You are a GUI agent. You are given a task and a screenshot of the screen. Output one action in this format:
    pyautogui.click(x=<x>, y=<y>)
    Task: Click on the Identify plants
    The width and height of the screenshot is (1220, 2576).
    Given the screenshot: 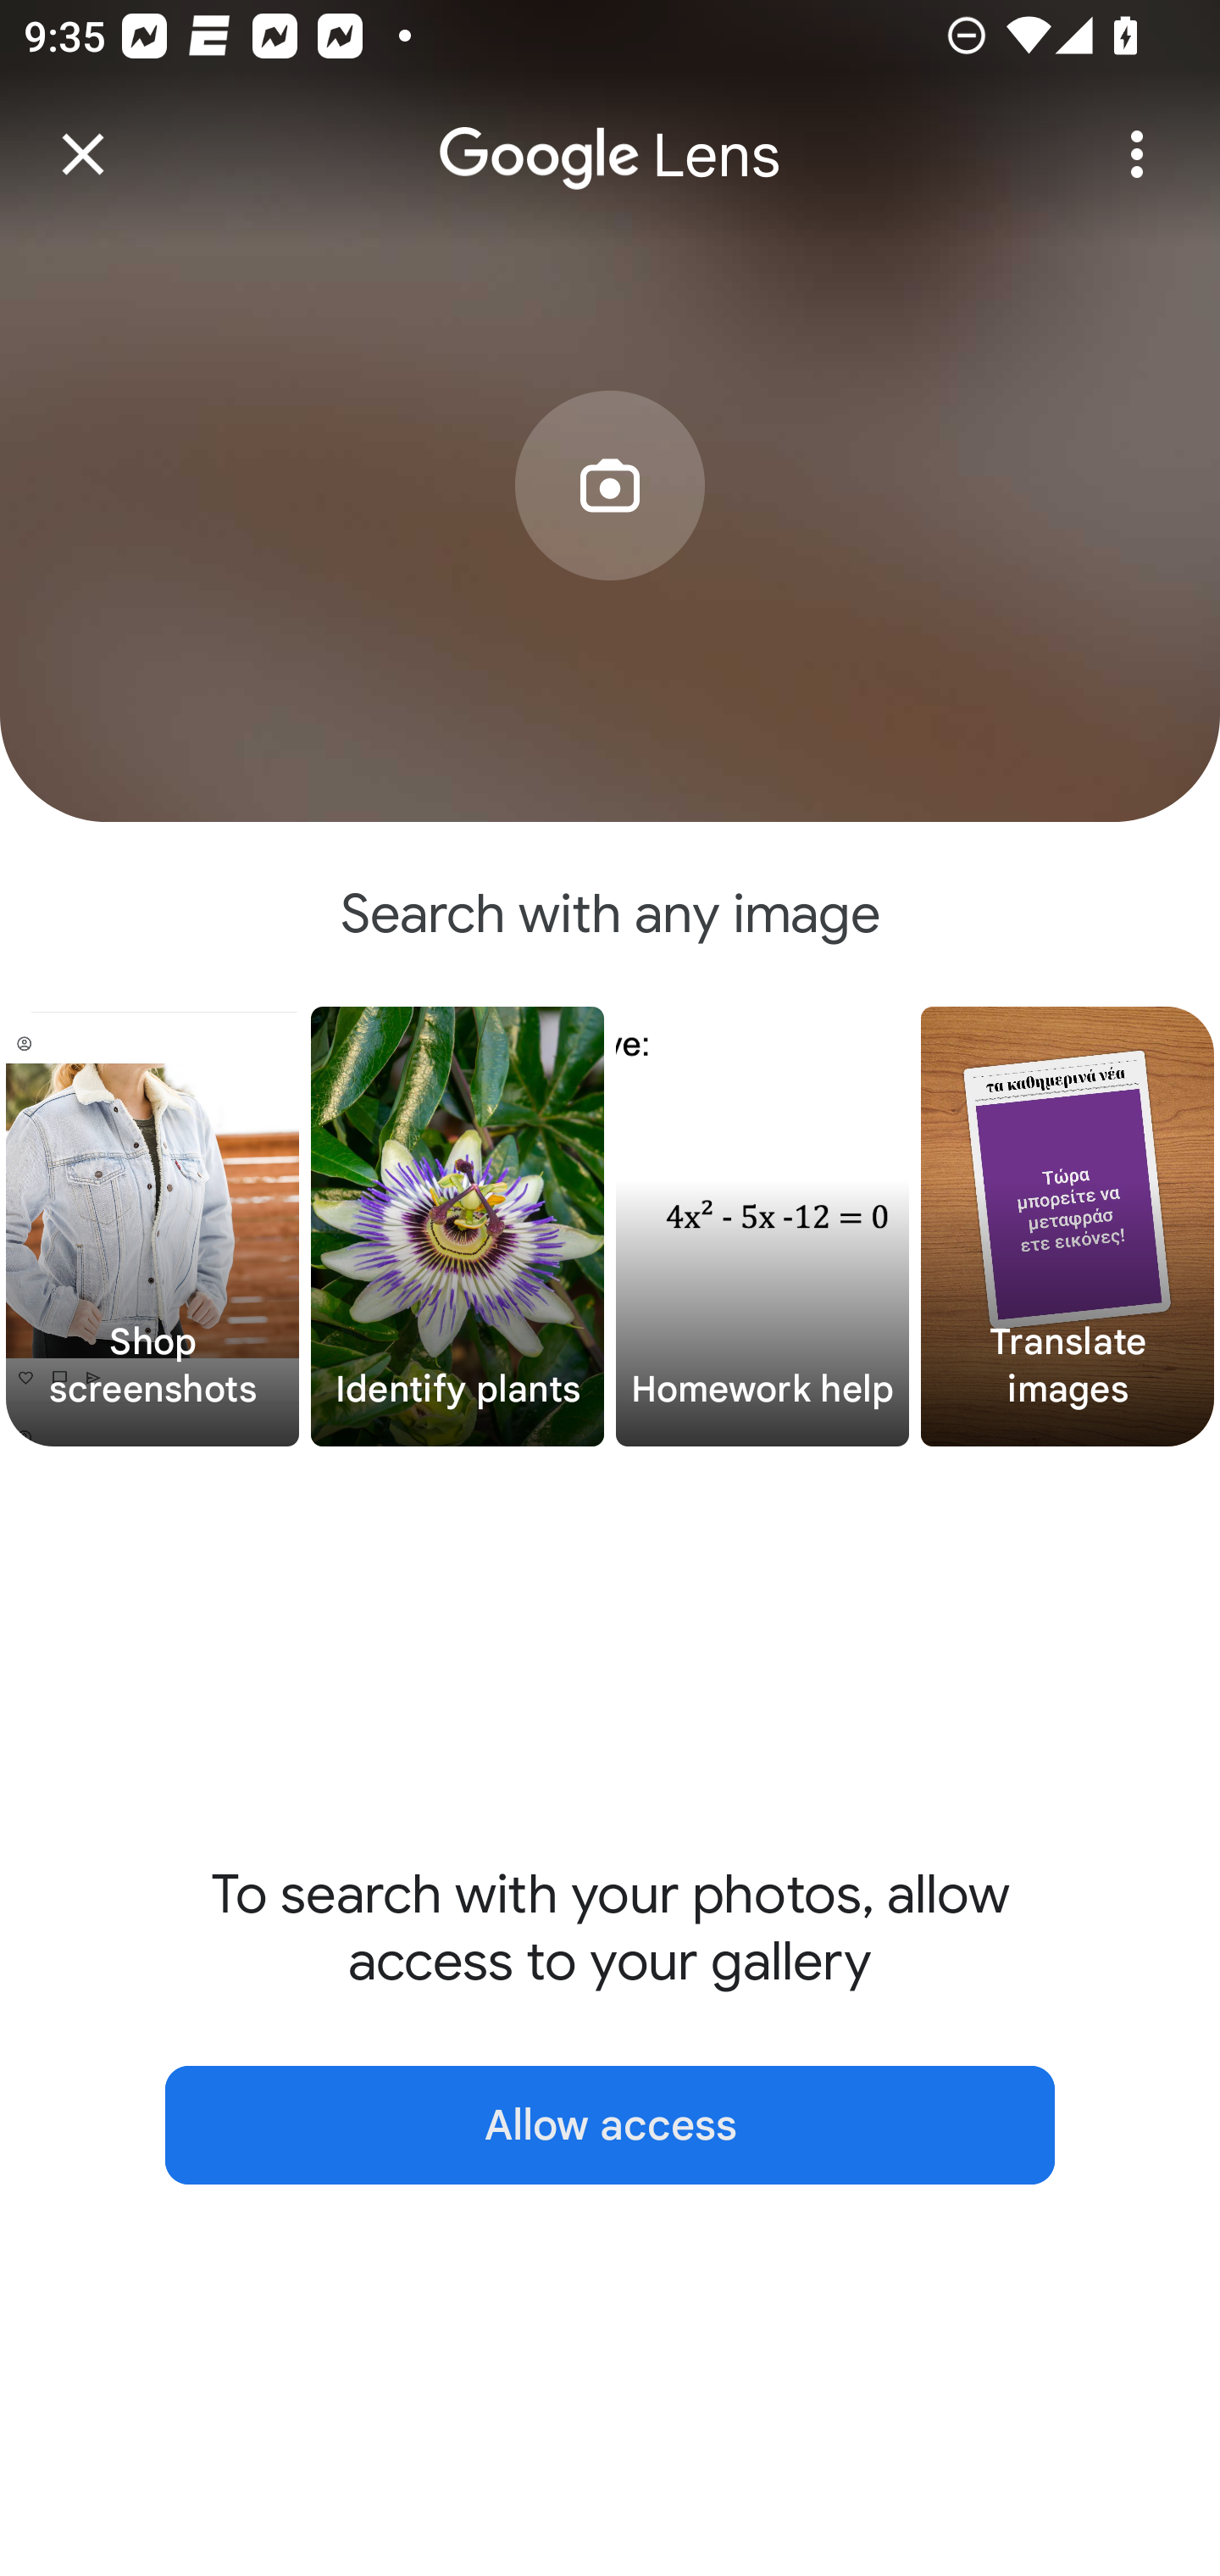 What is the action you would take?
    pyautogui.click(x=457, y=1227)
    